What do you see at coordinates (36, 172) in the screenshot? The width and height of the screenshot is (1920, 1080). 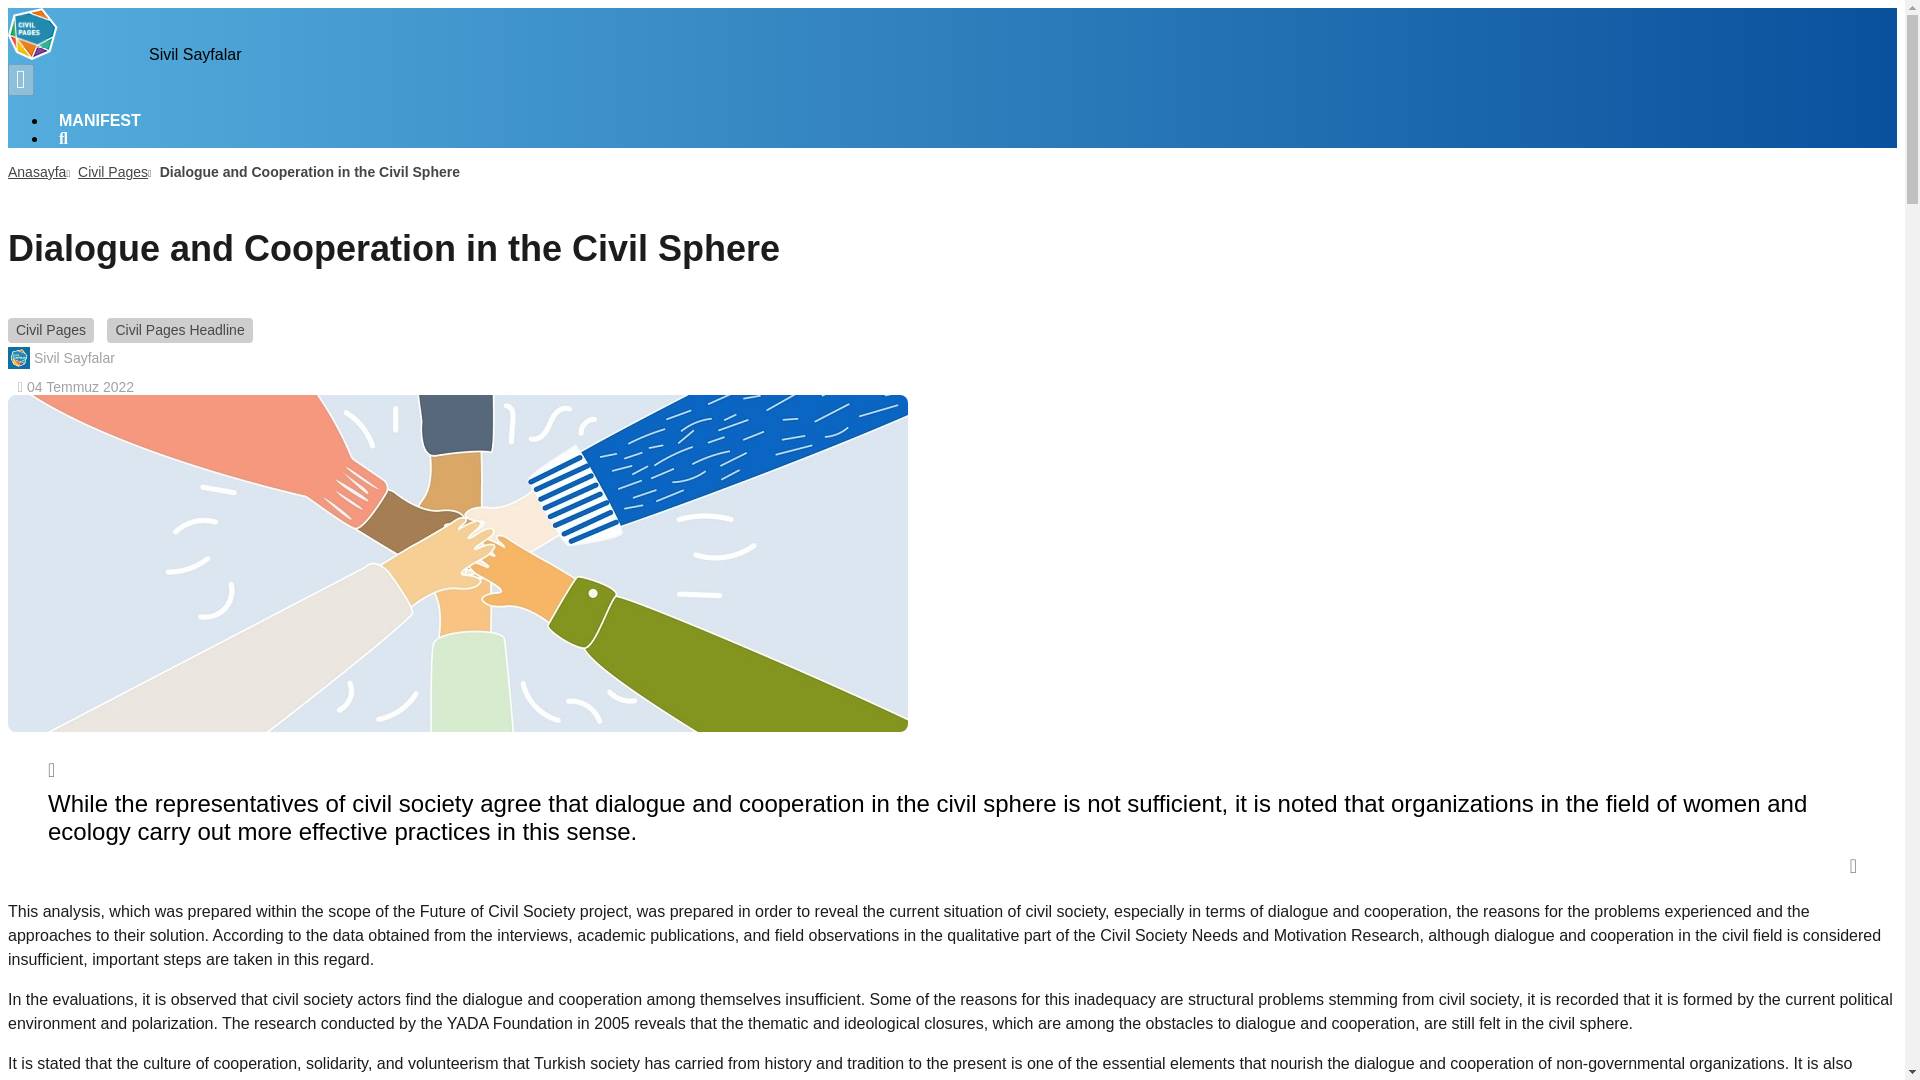 I see `Anasayfa` at bounding box center [36, 172].